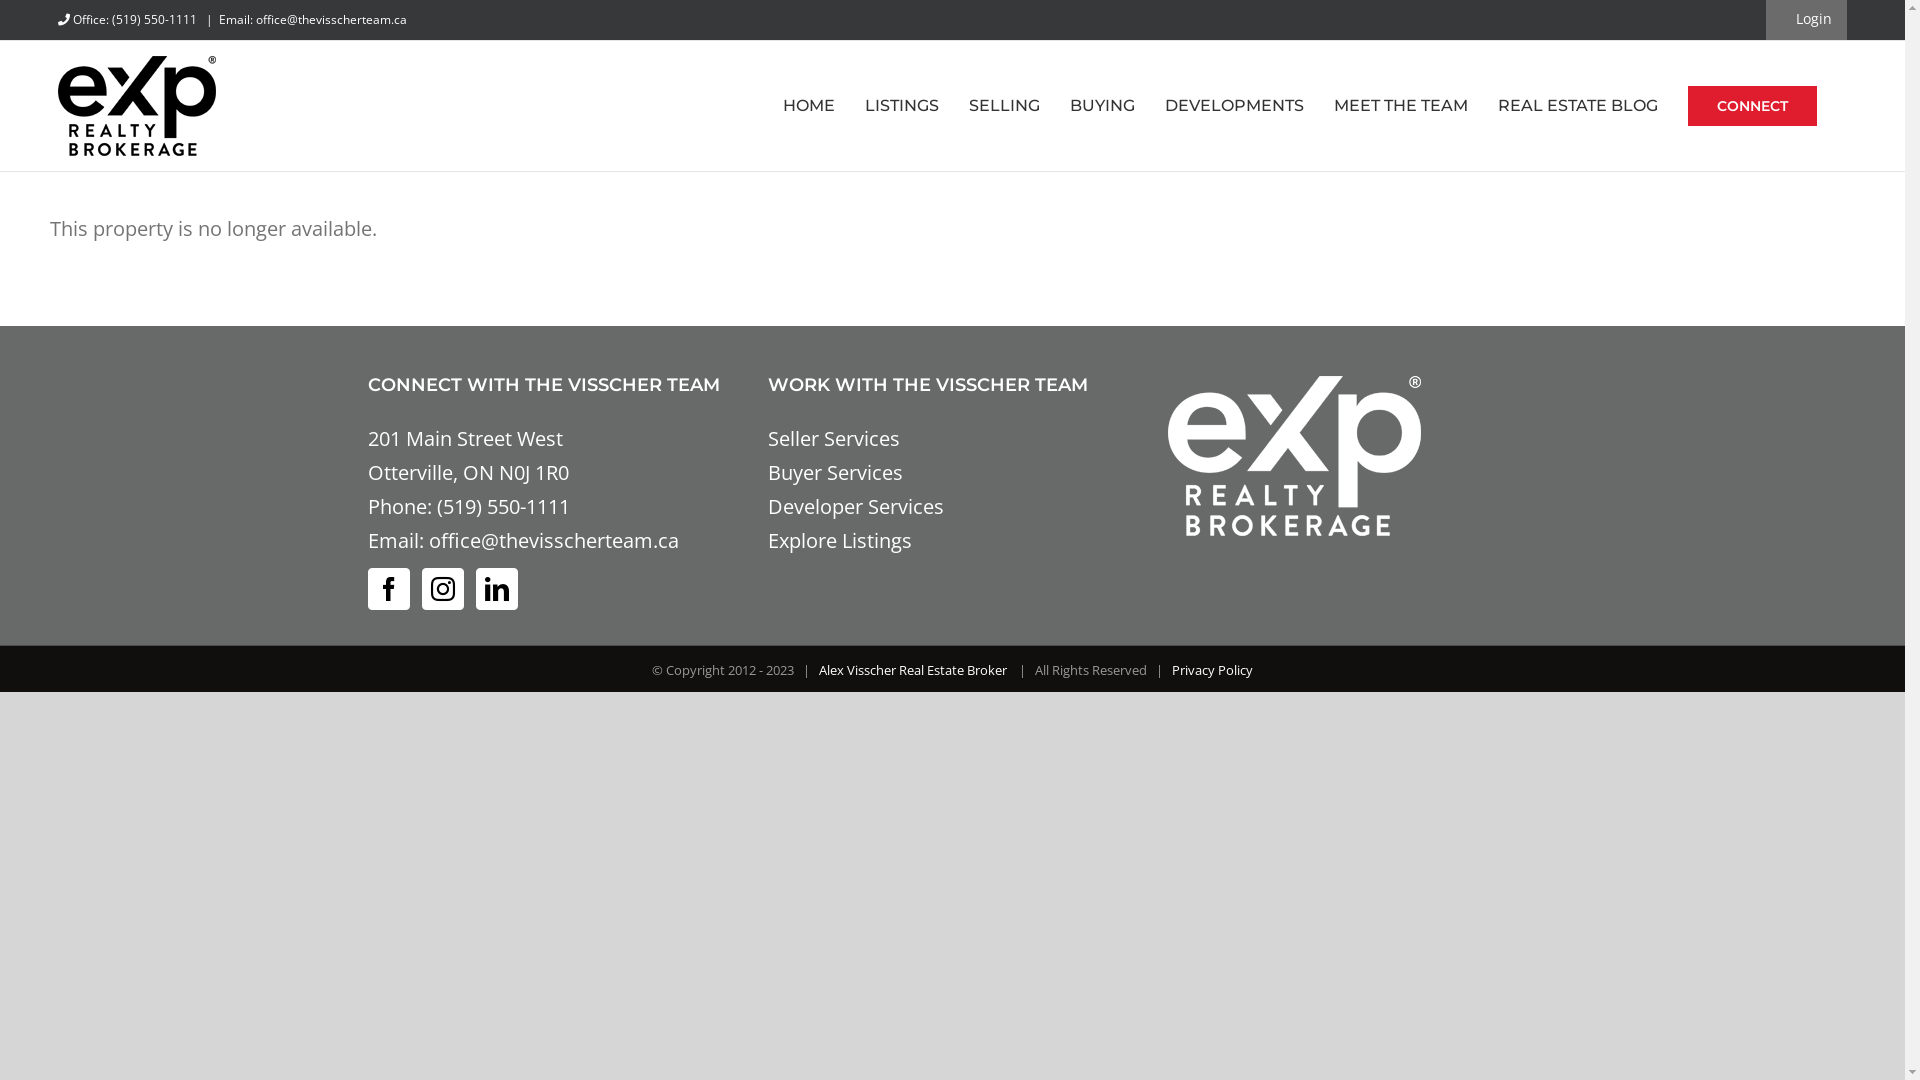 This screenshot has width=1920, height=1080. What do you see at coordinates (836, 472) in the screenshot?
I see `Buyer Services` at bounding box center [836, 472].